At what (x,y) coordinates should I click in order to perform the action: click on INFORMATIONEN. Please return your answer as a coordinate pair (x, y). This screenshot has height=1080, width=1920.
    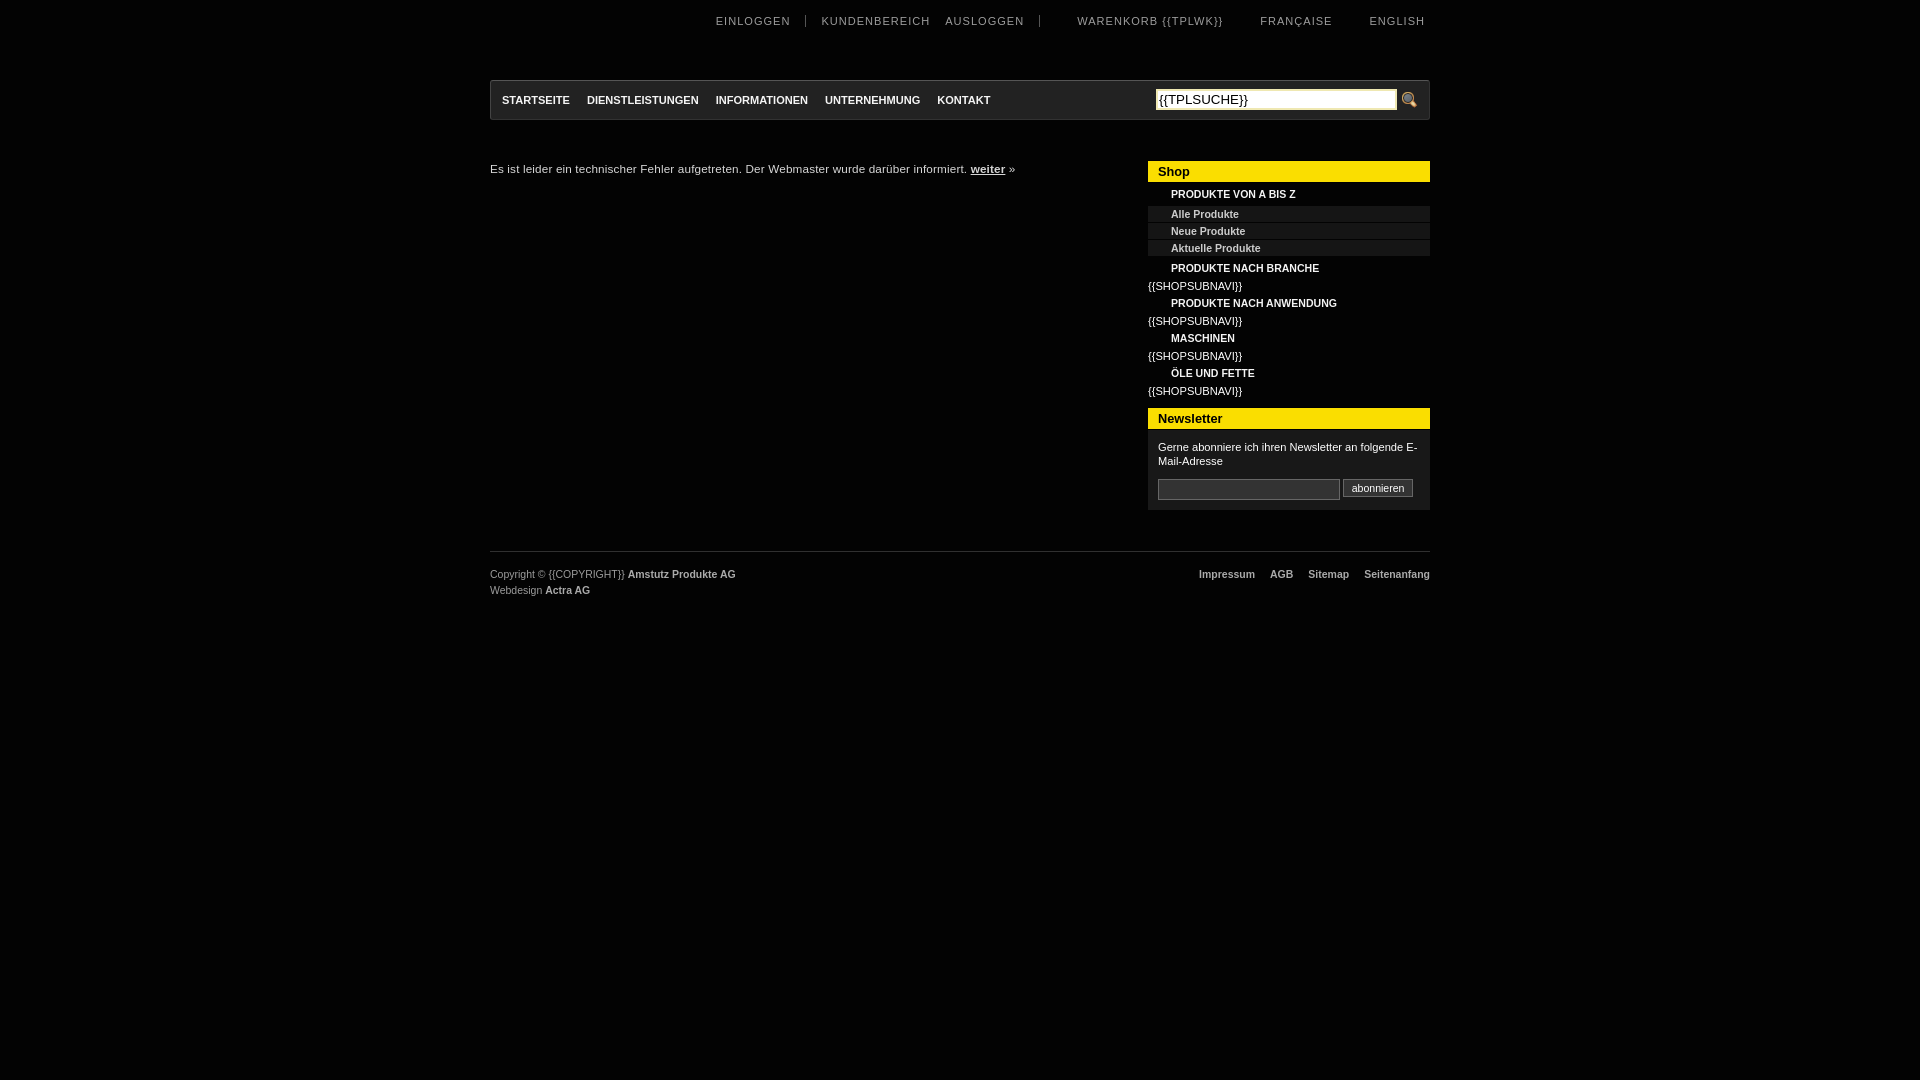
    Looking at the image, I should click on (762, 100).